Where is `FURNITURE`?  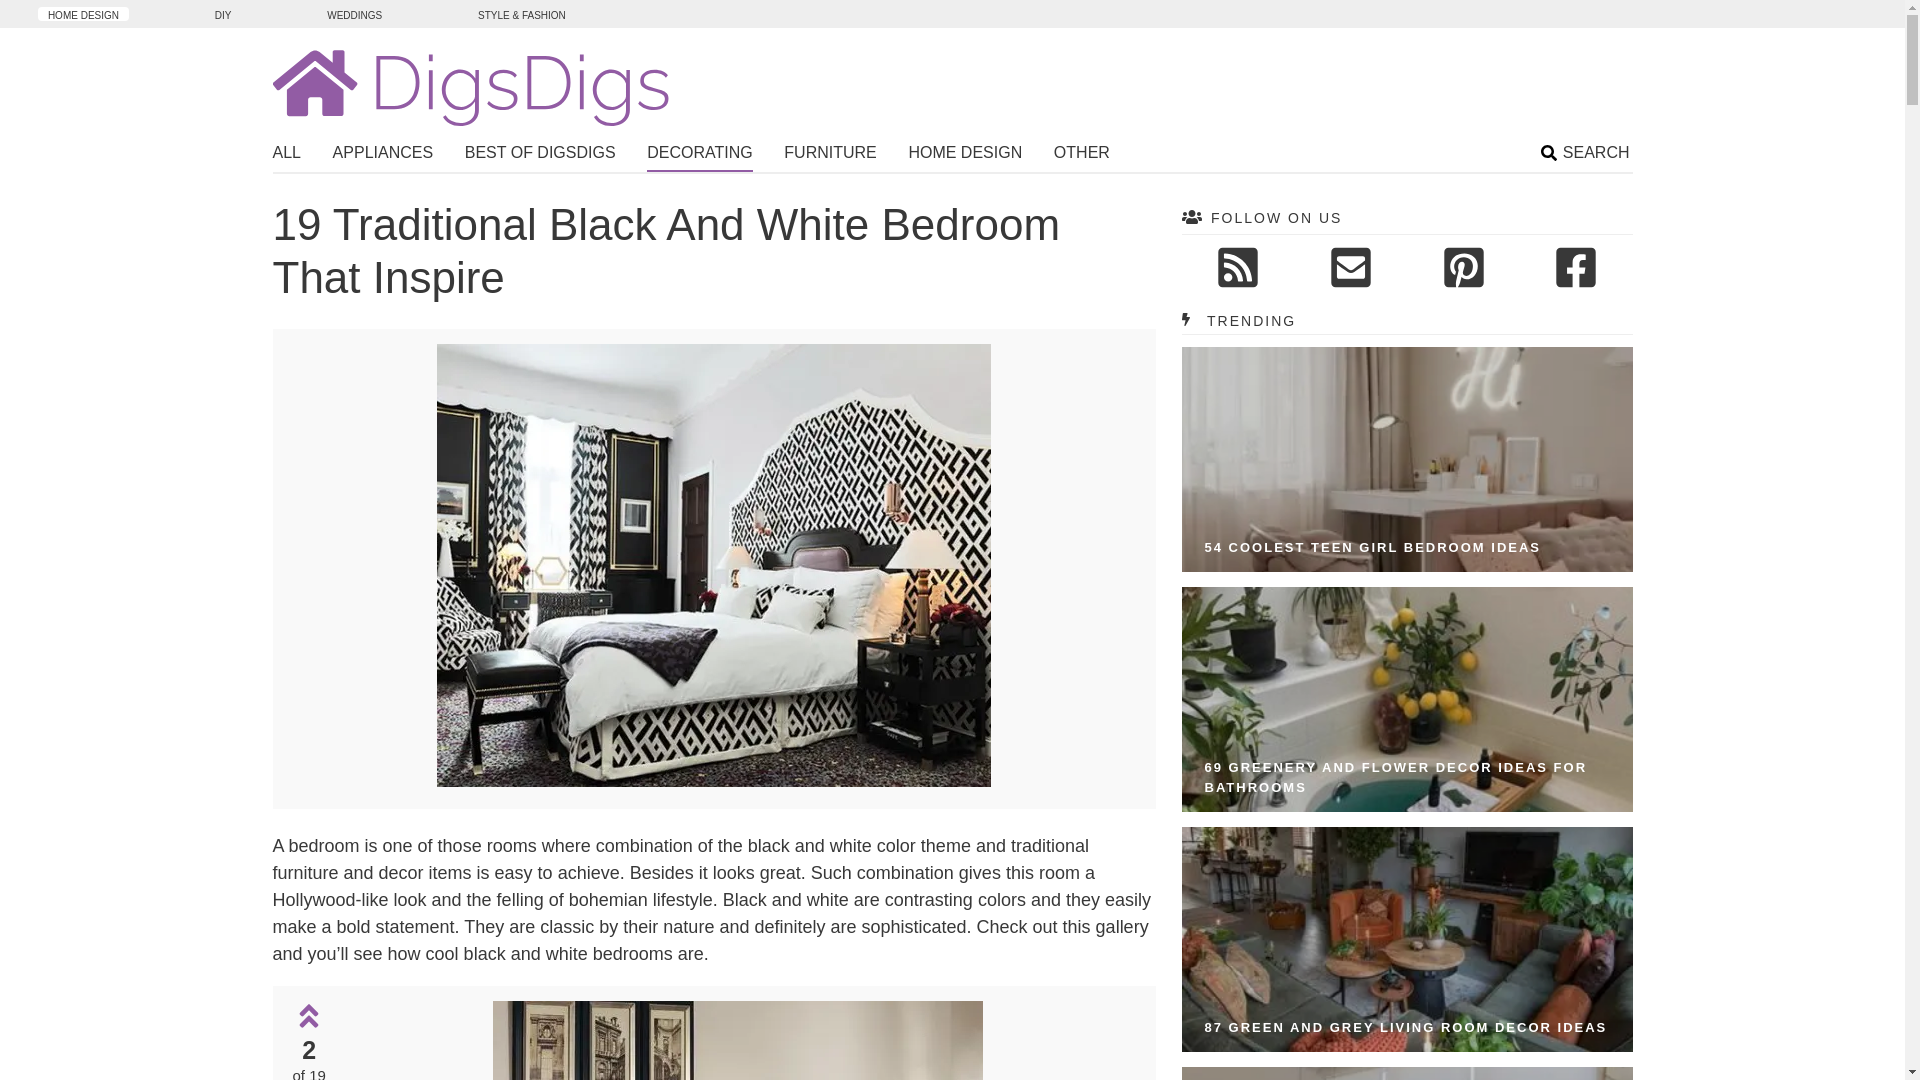 FURNITURE is located at coordinates (829, 155).